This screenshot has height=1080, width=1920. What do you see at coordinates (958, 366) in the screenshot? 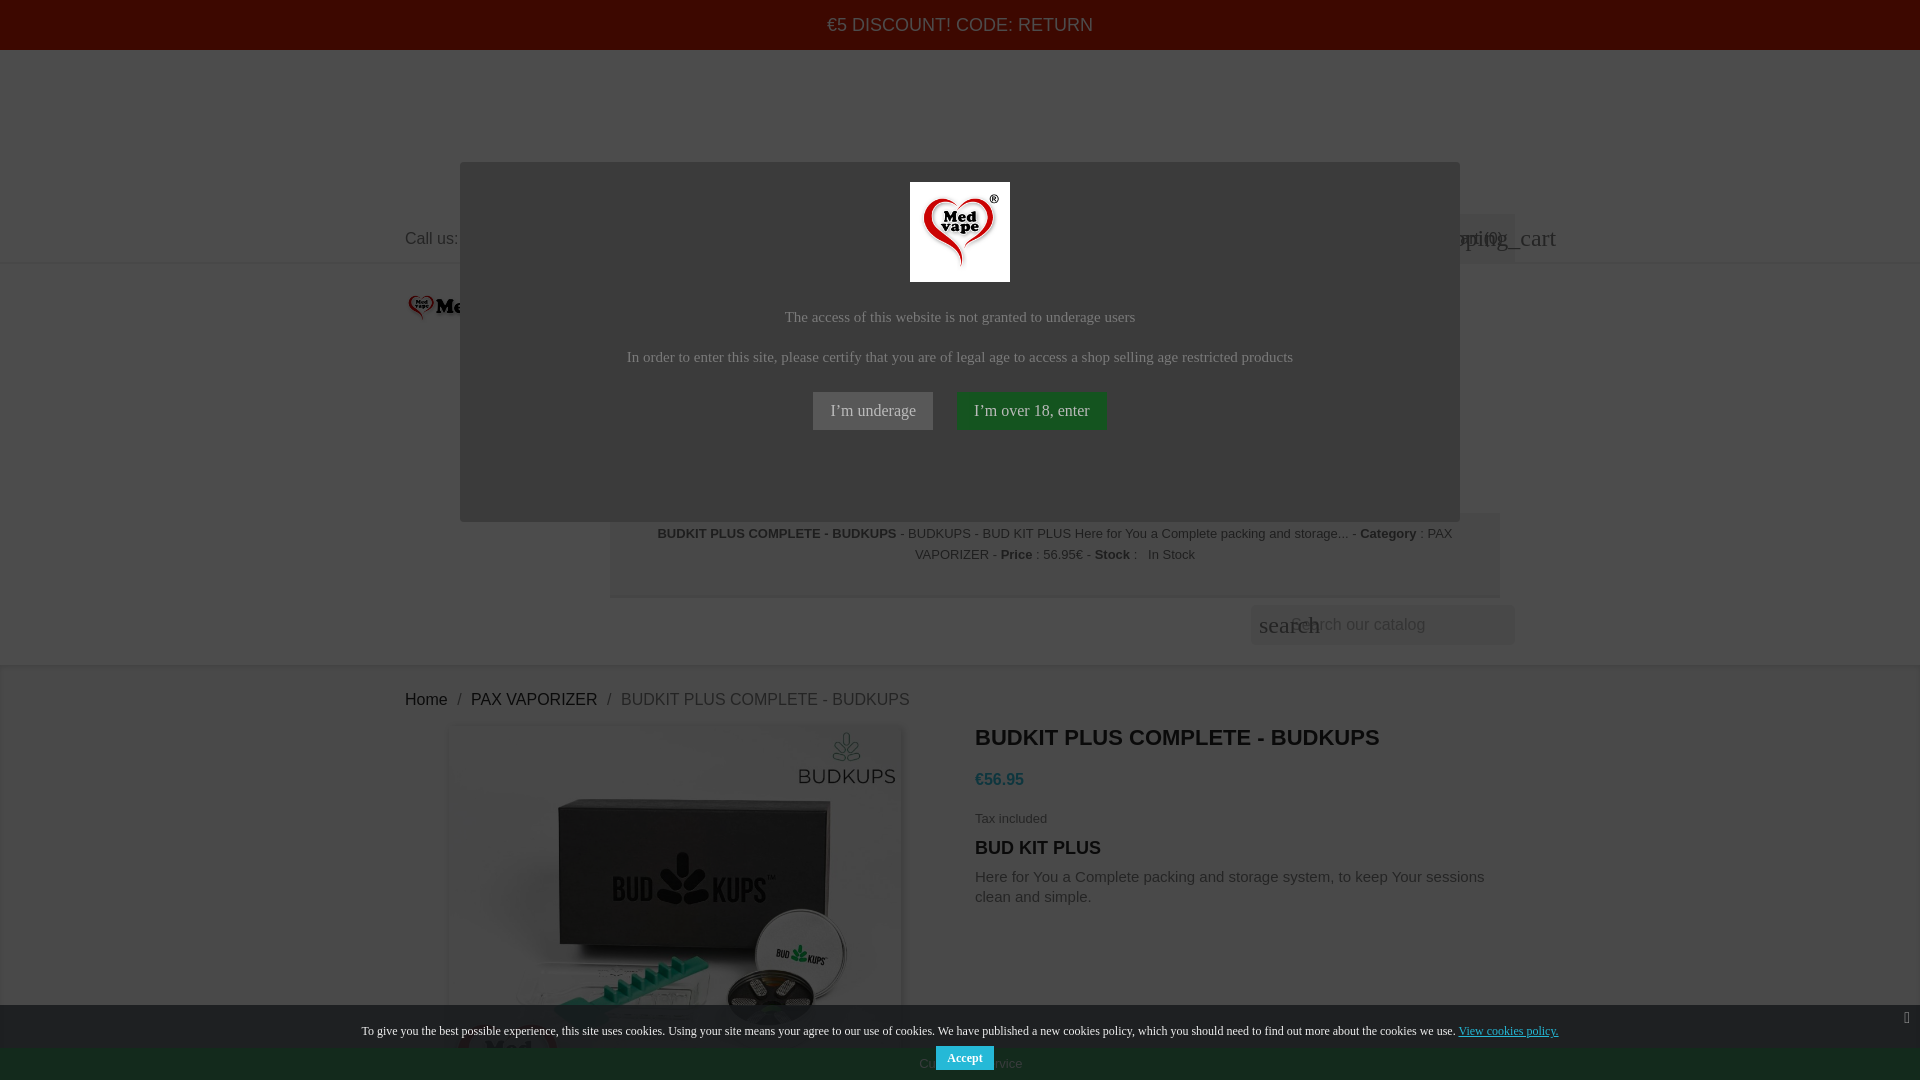
I see `DYNAVAP` at bounding box center [958, 366].